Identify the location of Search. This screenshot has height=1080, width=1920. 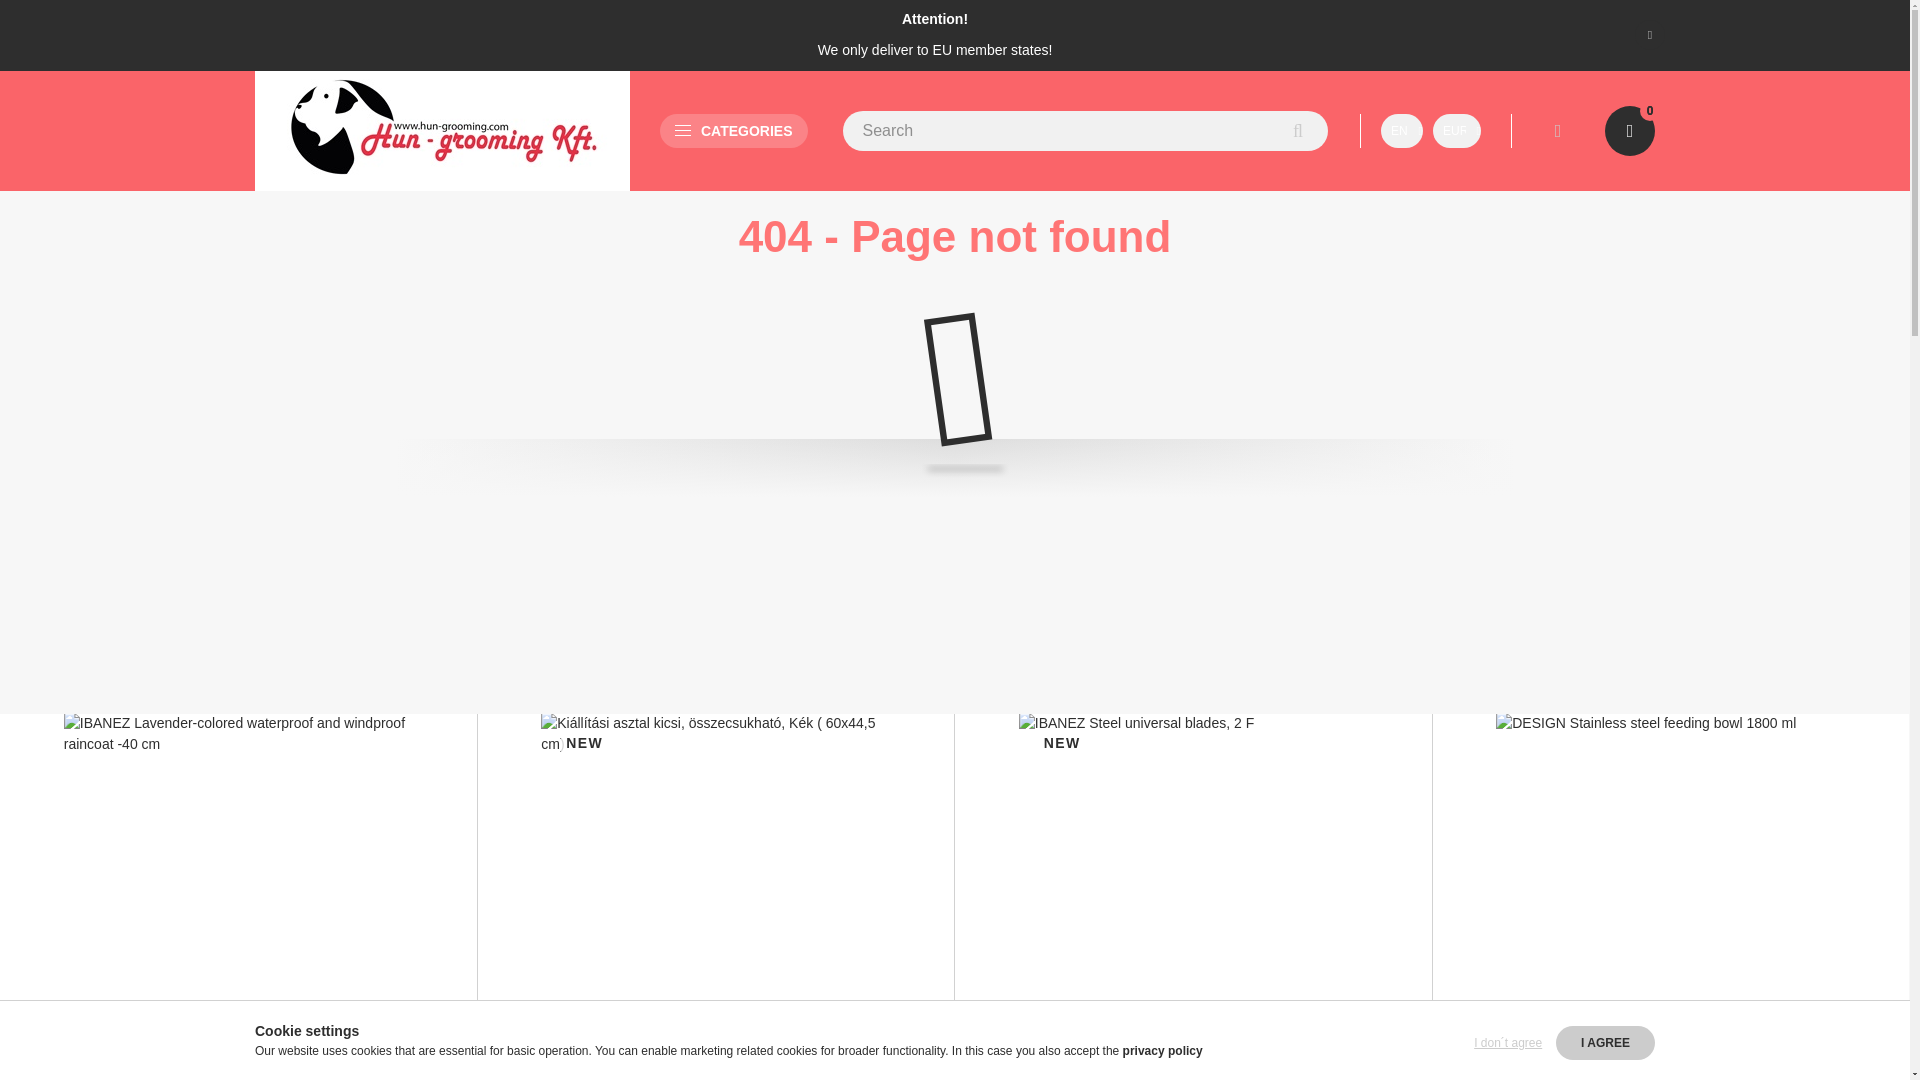
(1297, 130).